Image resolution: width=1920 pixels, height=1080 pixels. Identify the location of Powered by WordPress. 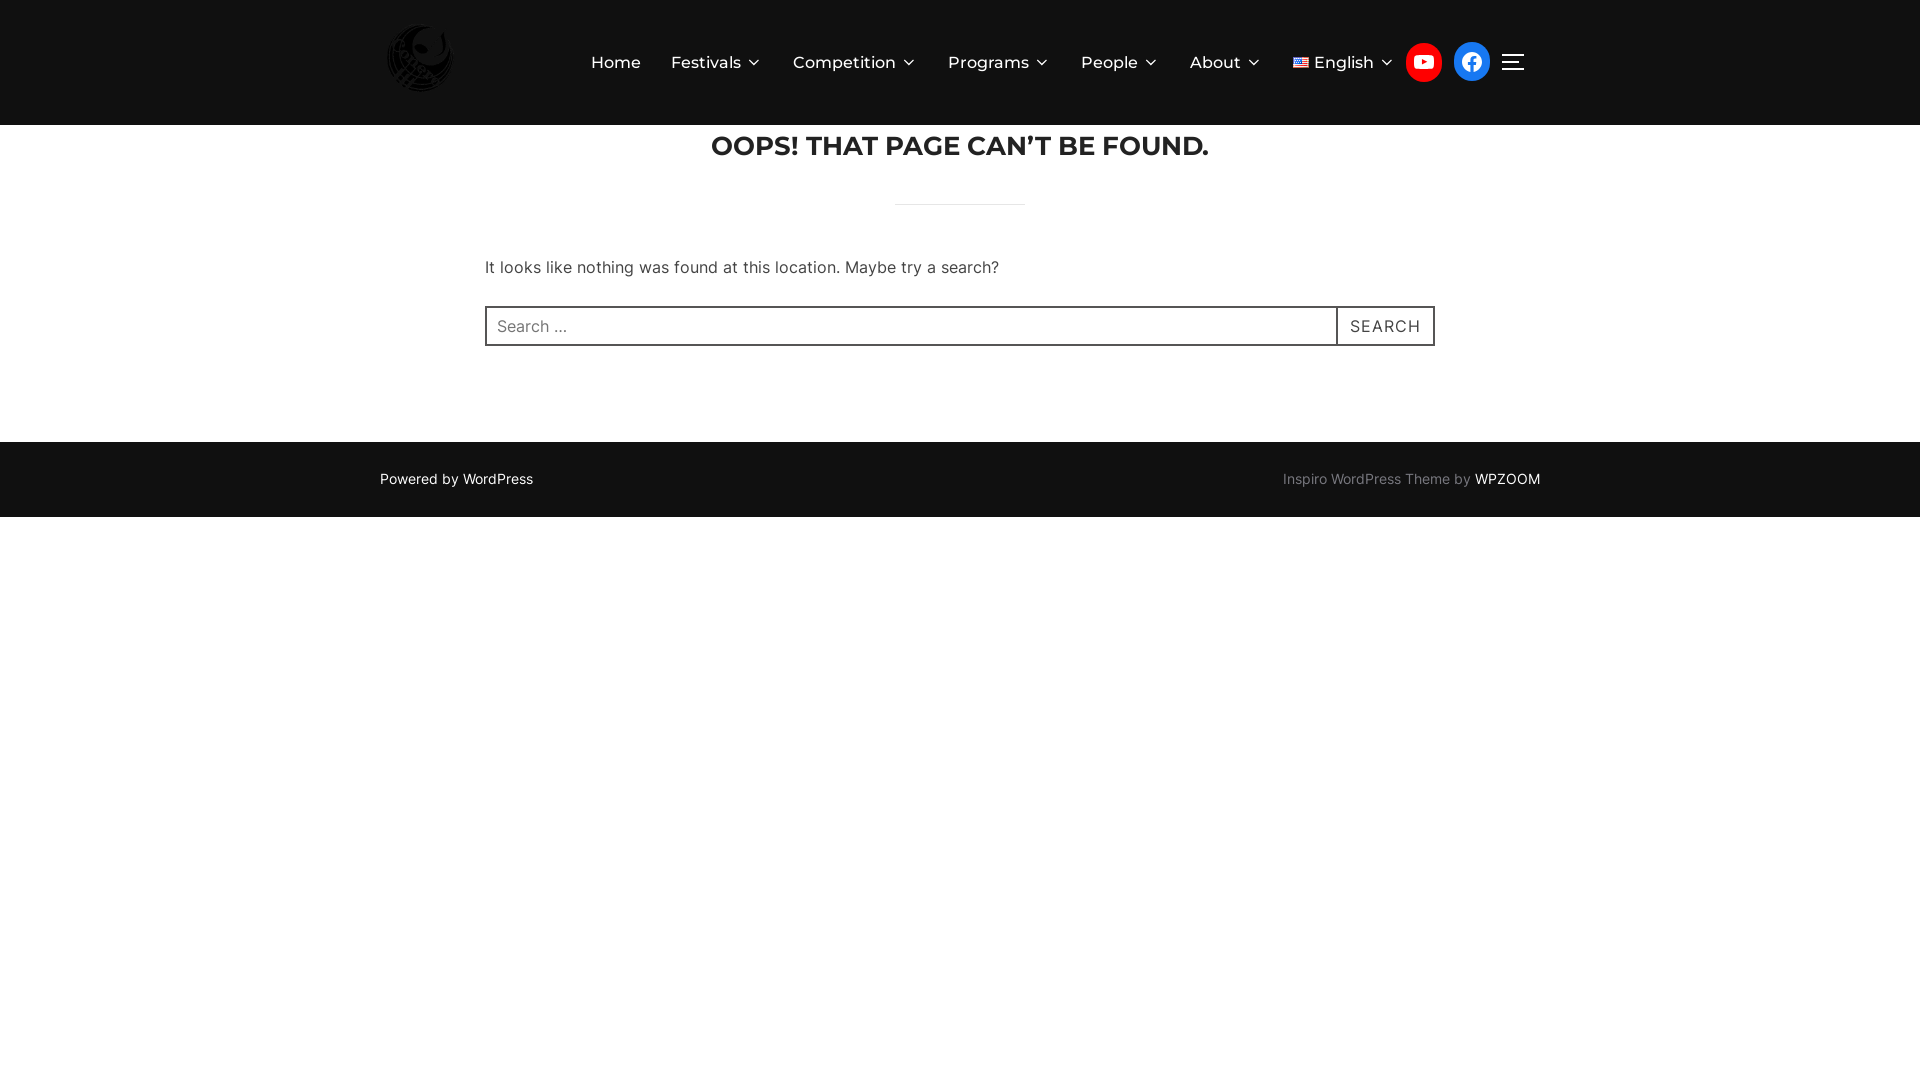
(456, 478).